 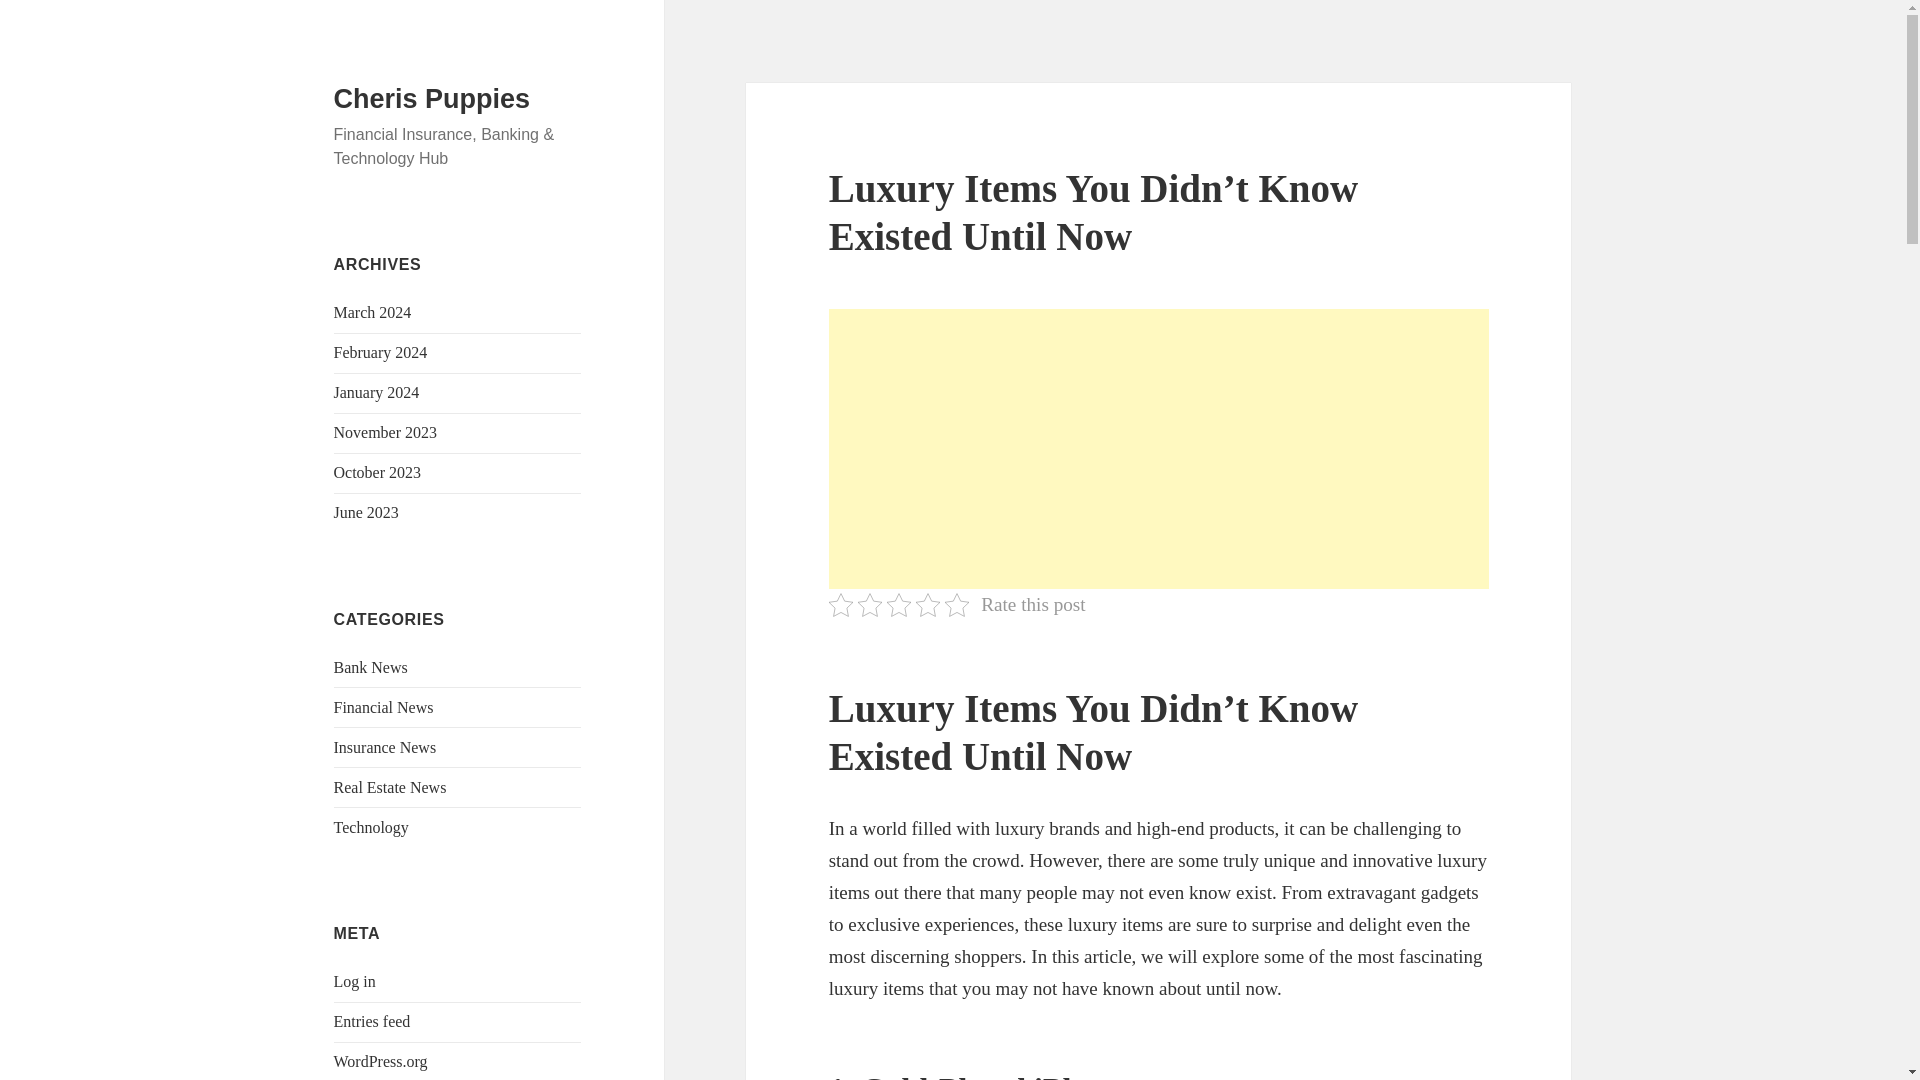 I want to click on Bank News, so click(x=370, y=667).